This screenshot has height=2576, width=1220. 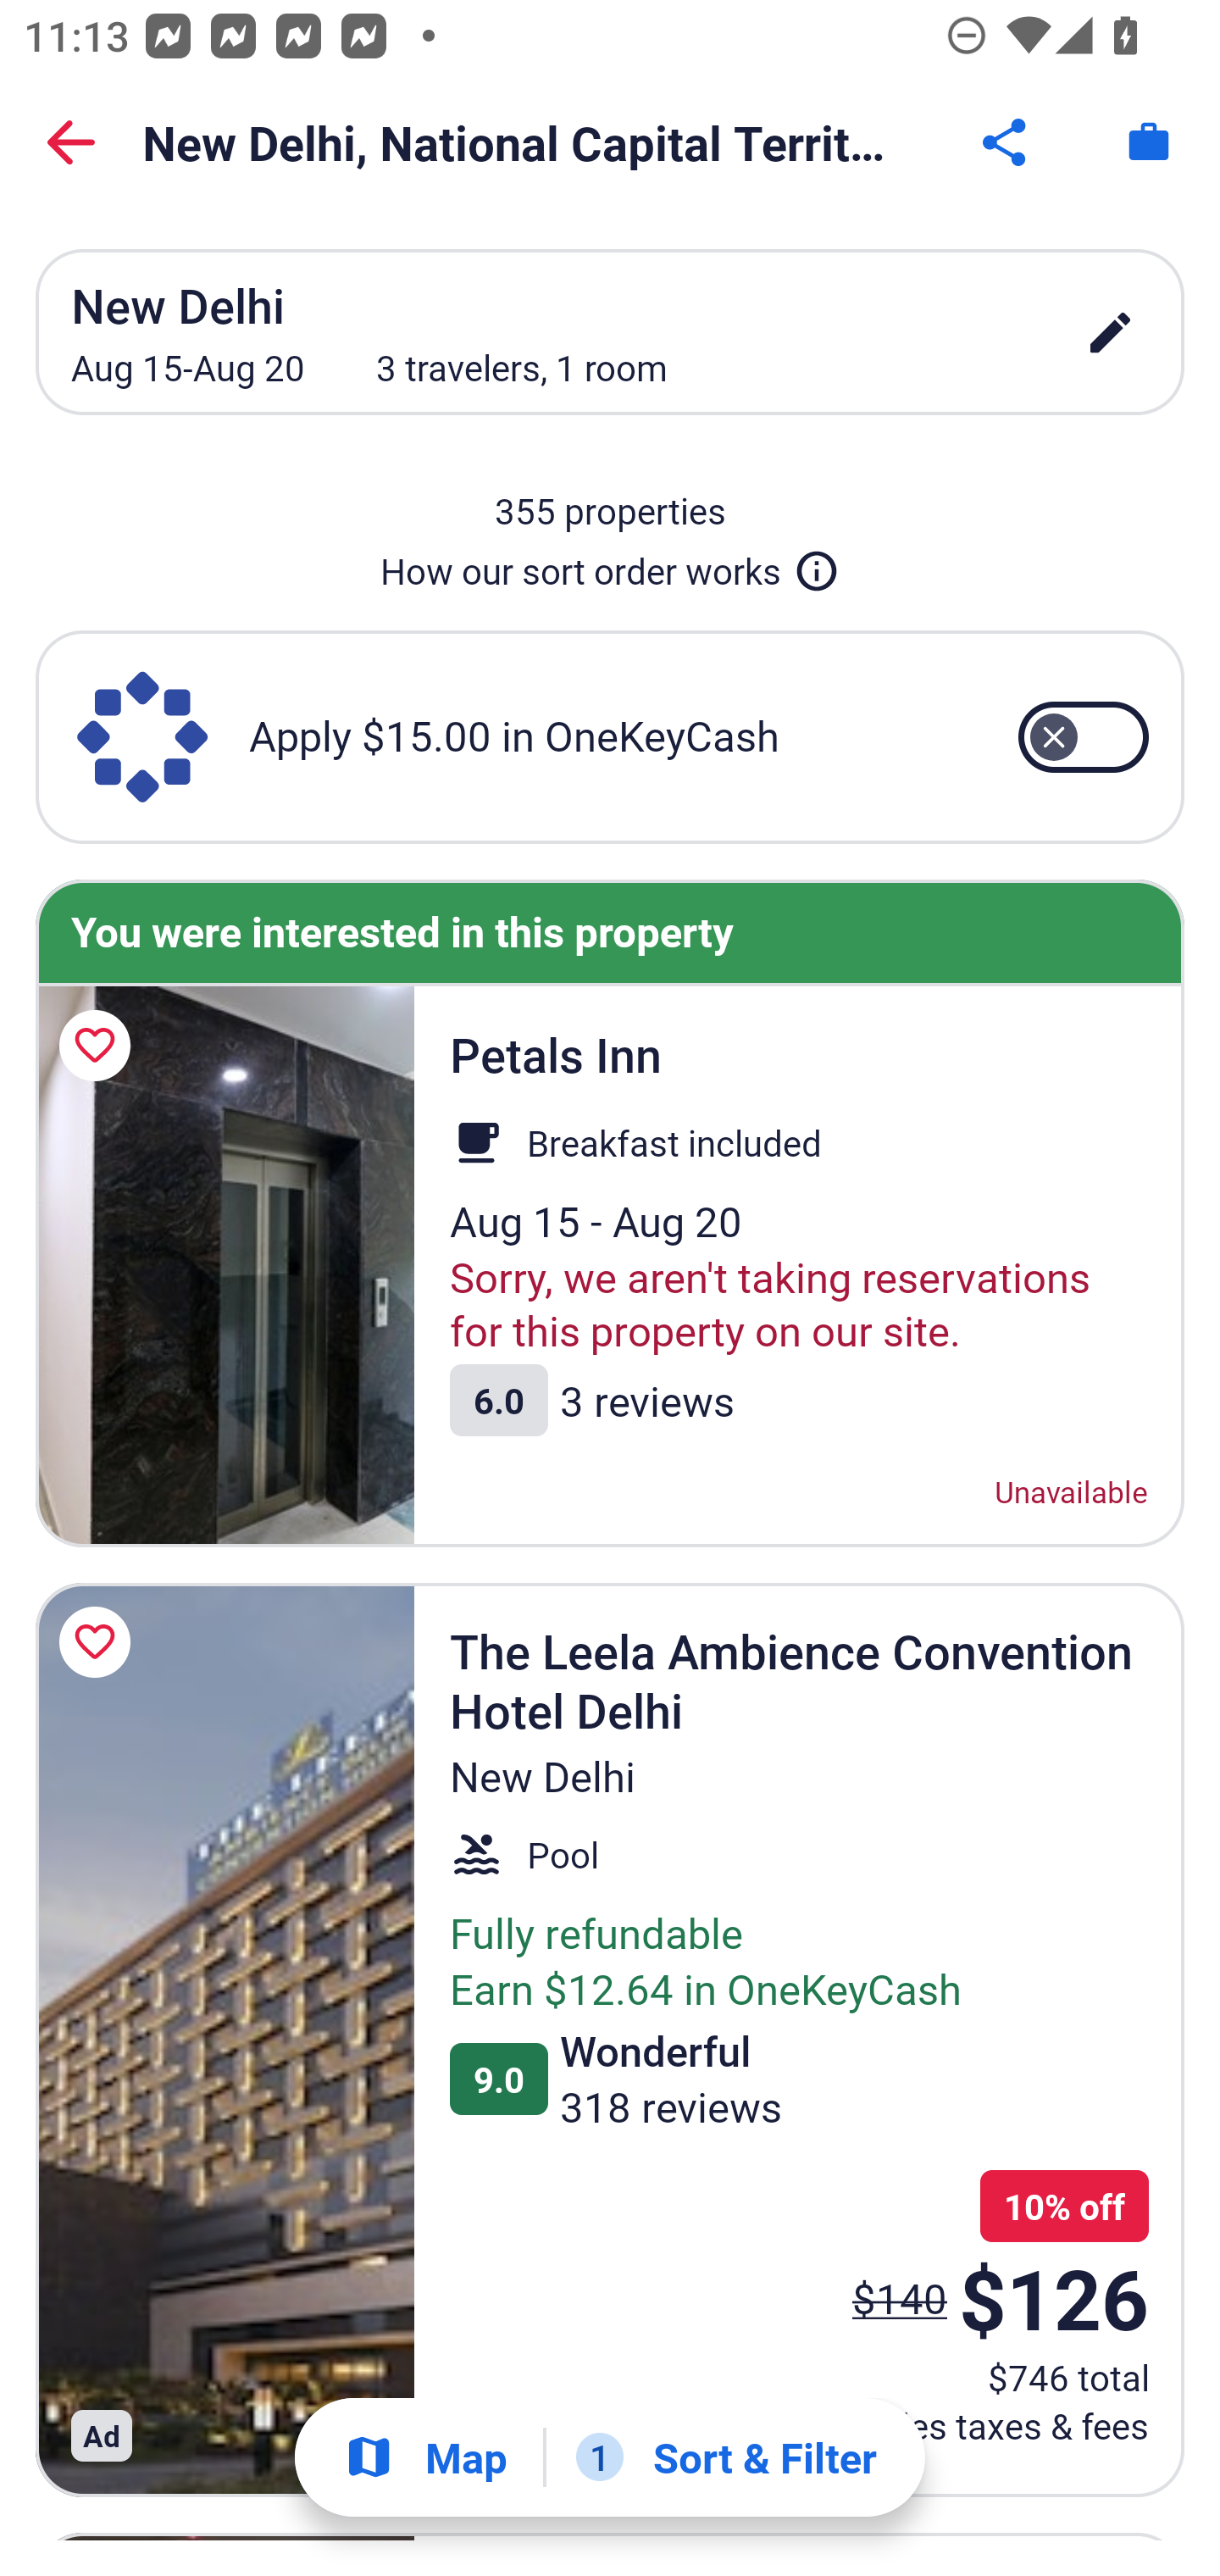 What do you see at coordinates (1149, 142) in the screenshot?
I see `Trips. Button` at bounding box center [1149, 142].